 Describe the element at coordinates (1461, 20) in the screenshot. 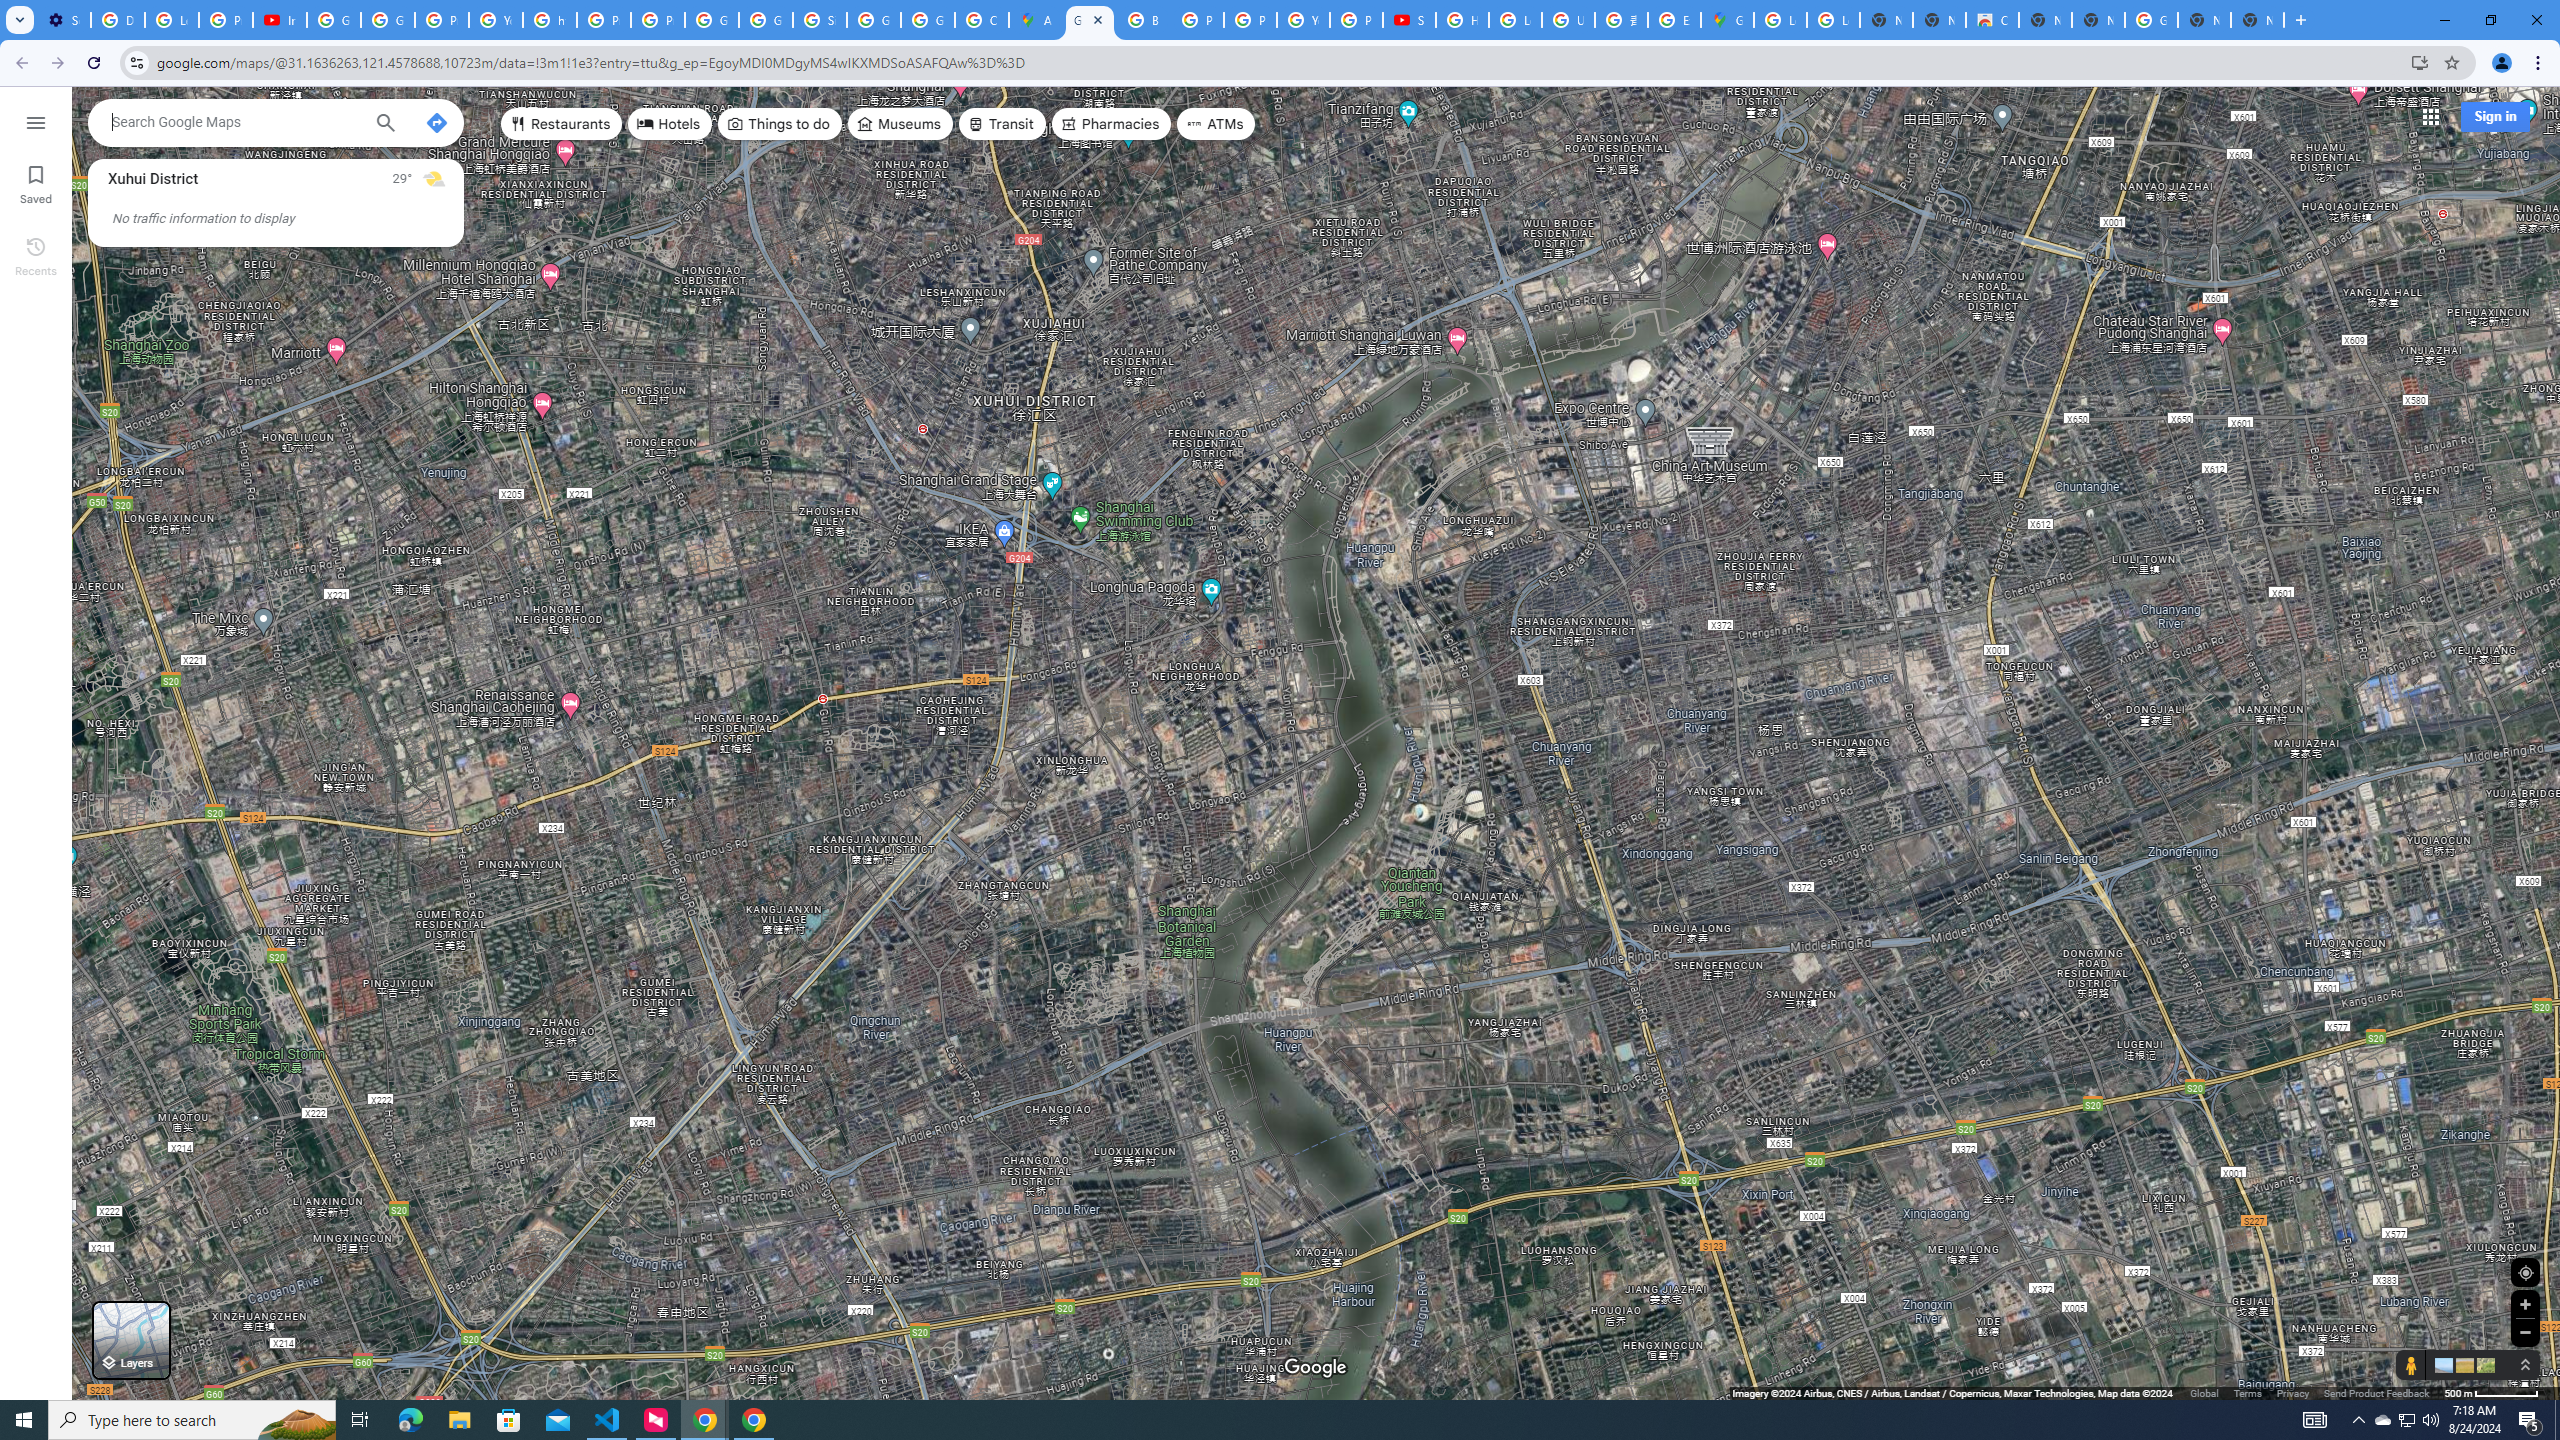

I see `How Chrome protects your passwords - Google Chrome Help` at that location.